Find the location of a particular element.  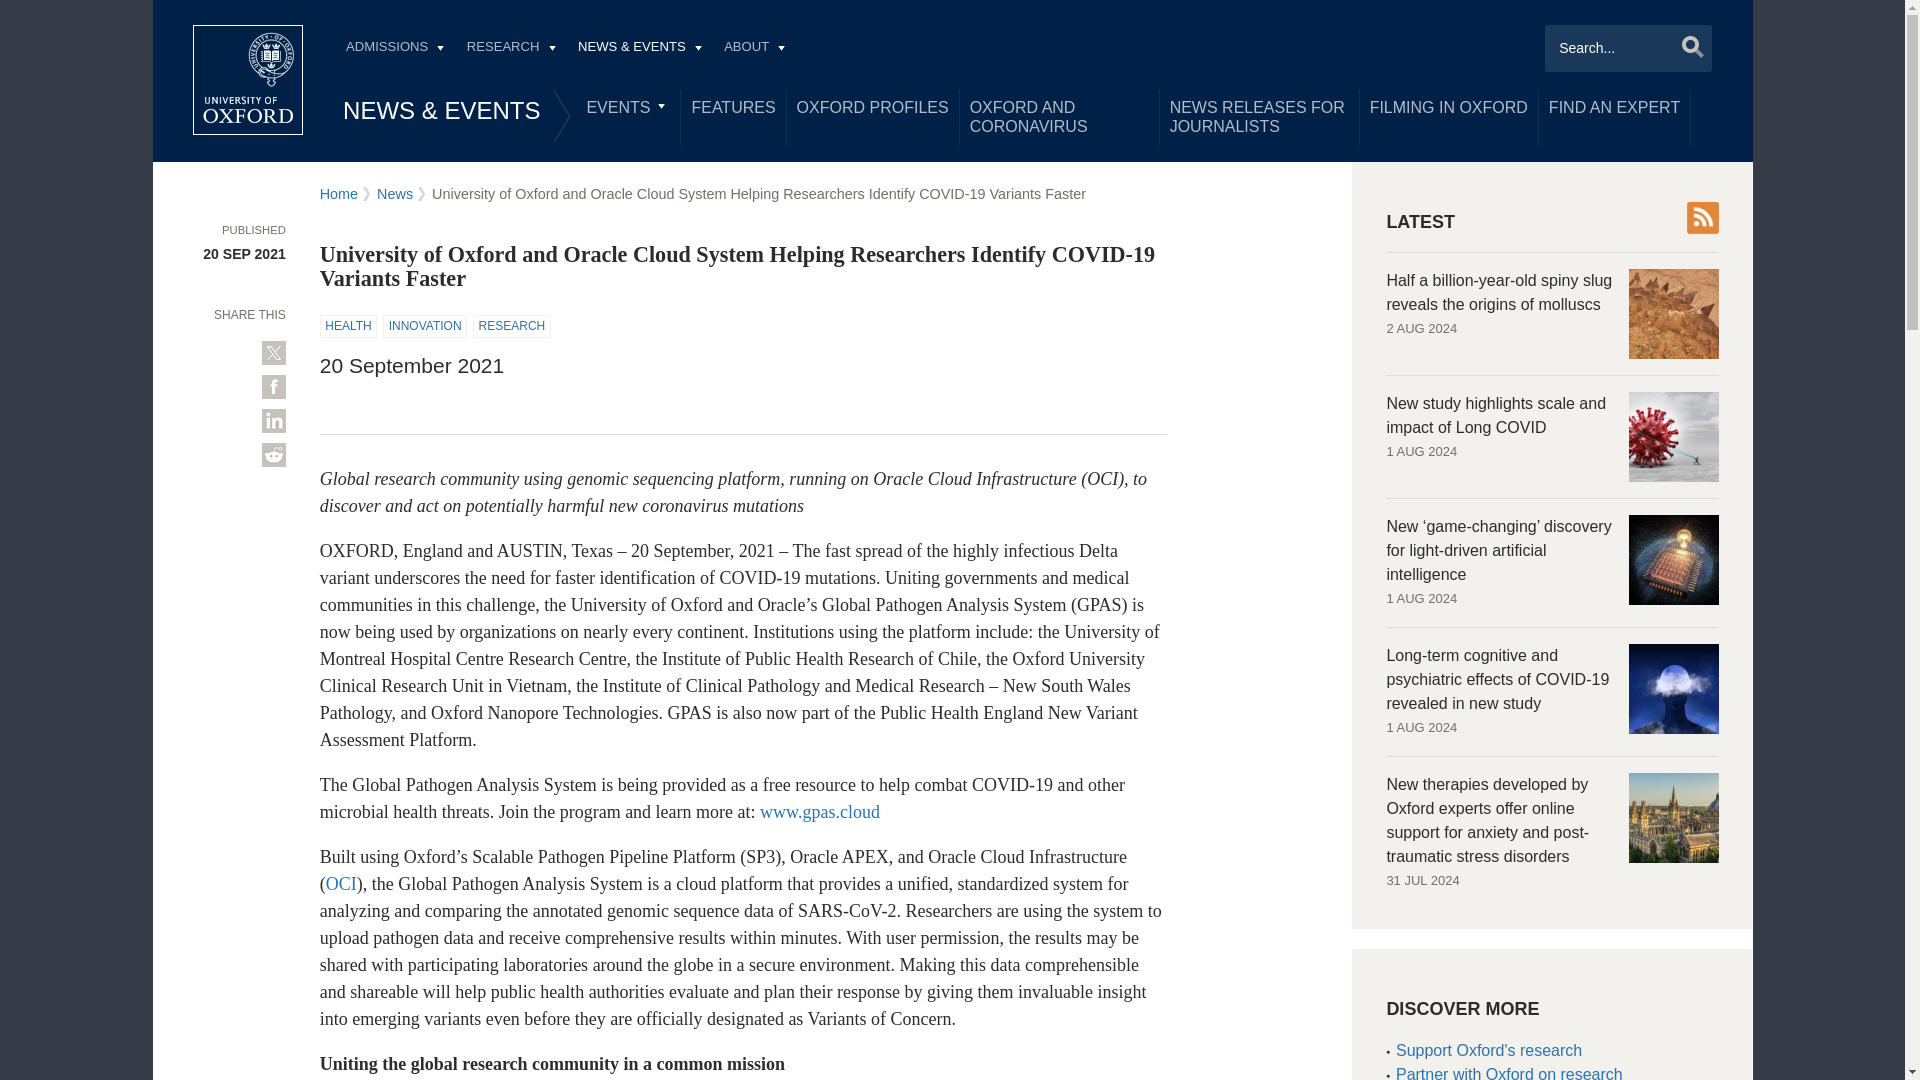

ADMISSIONS is located at coordinates (394, 49).